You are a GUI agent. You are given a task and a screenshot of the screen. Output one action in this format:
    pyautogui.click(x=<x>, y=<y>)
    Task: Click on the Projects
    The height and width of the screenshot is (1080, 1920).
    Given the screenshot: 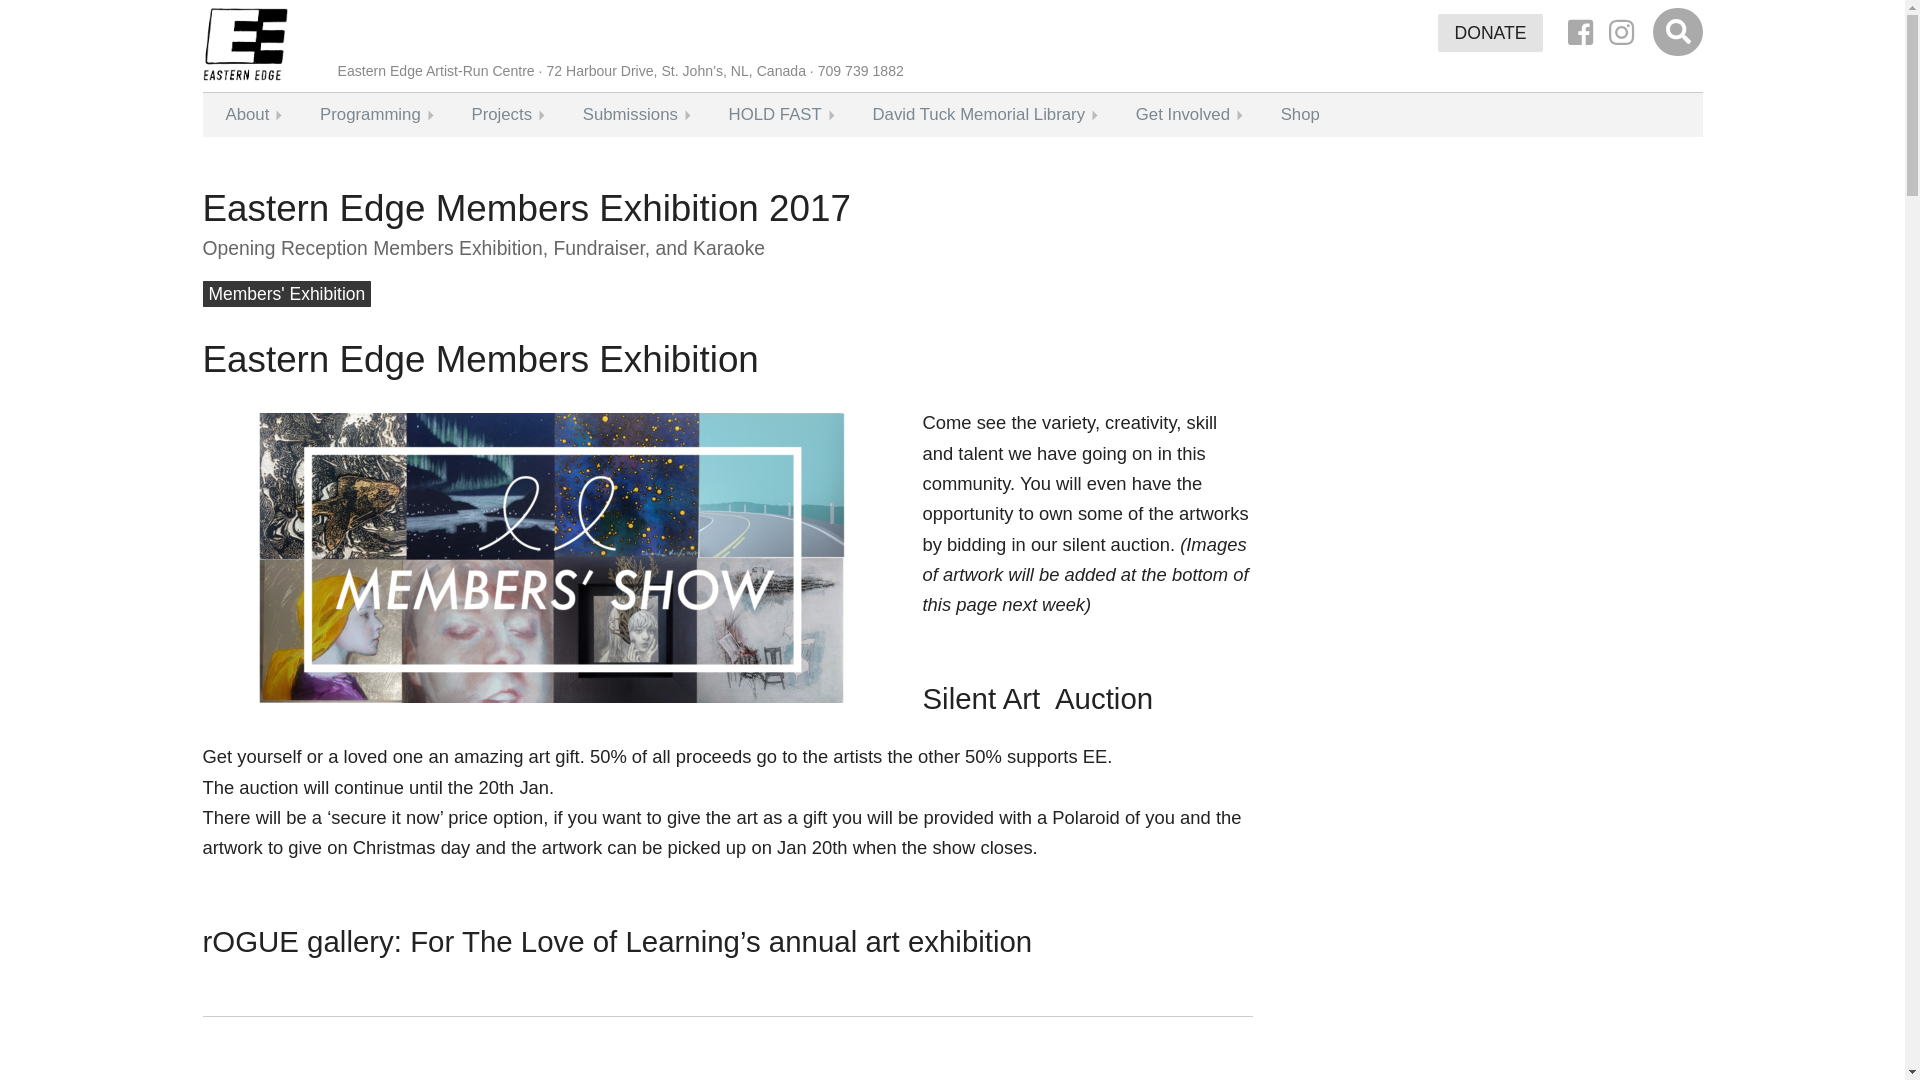 What is the action you would take?
    pyautogui.click(x=500, y=114)
    